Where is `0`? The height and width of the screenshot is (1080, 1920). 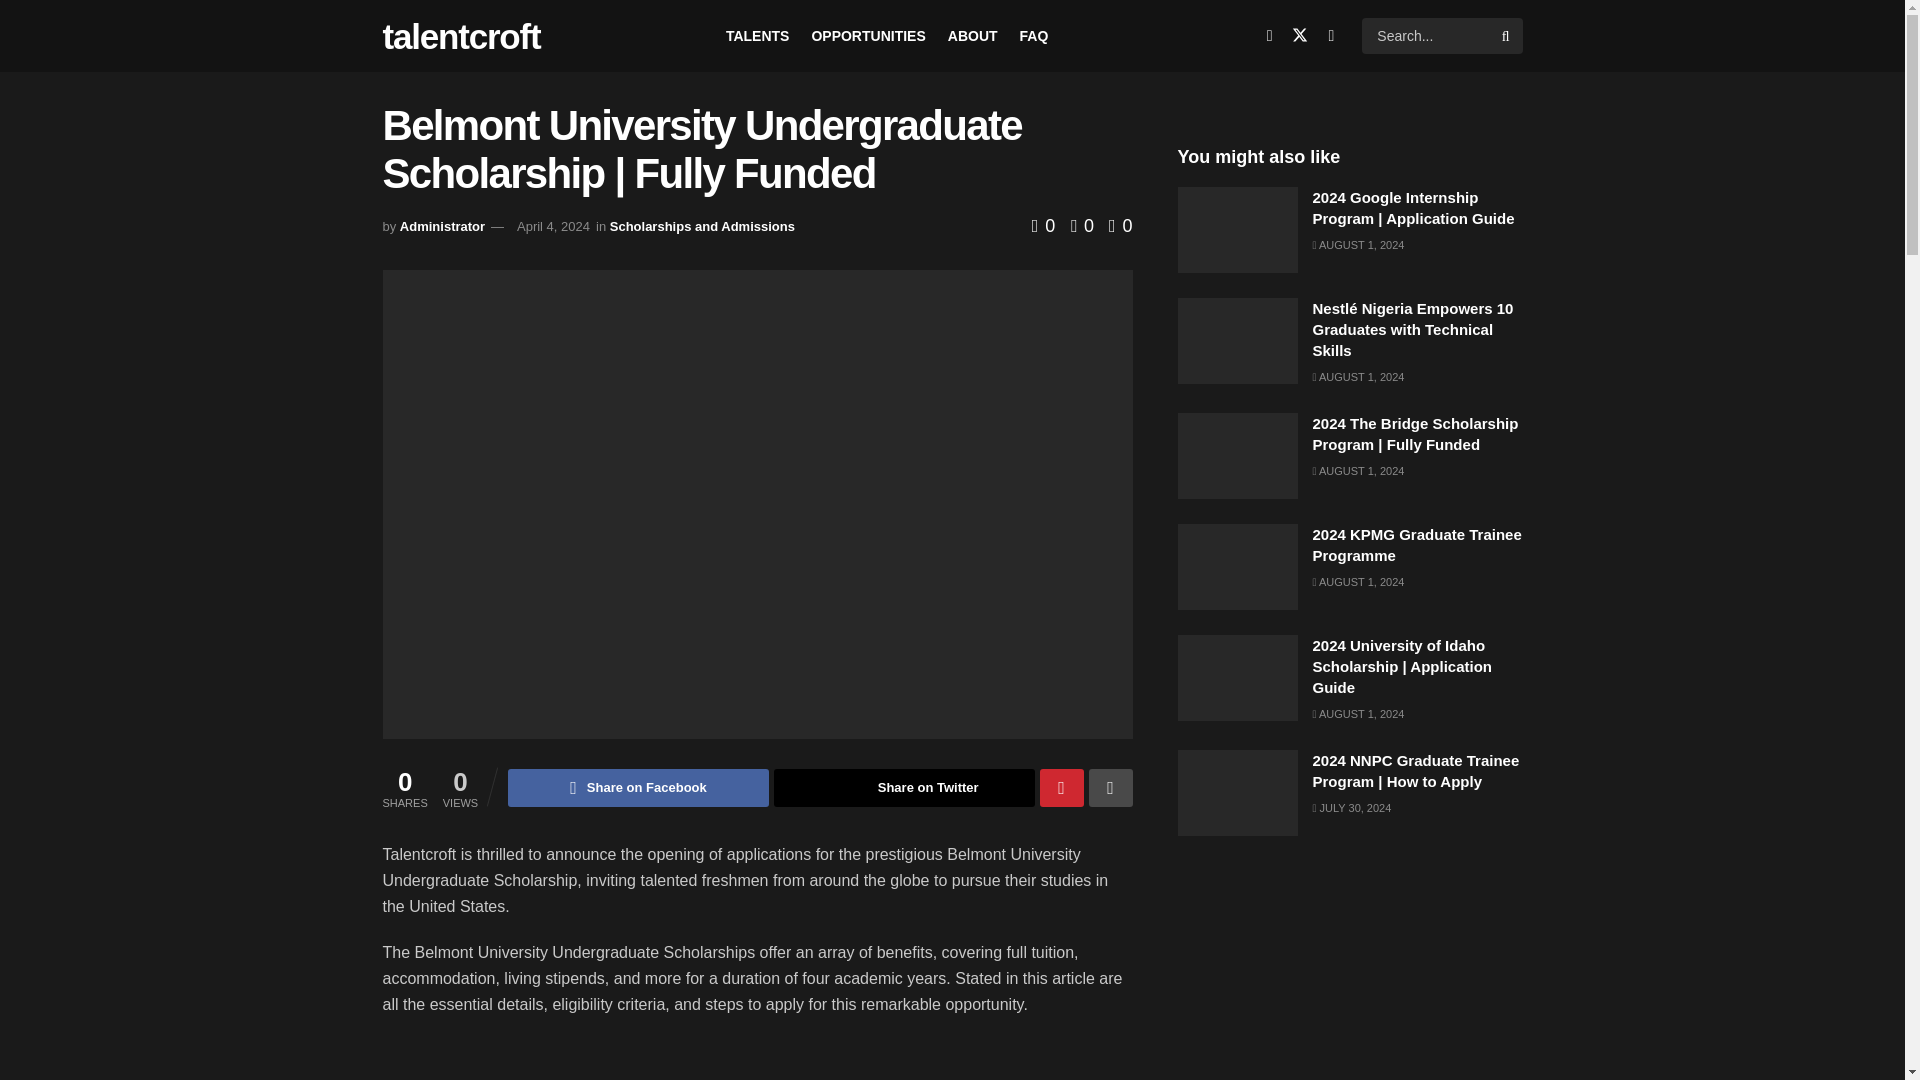 0 is located at coordinates (1076, 226).